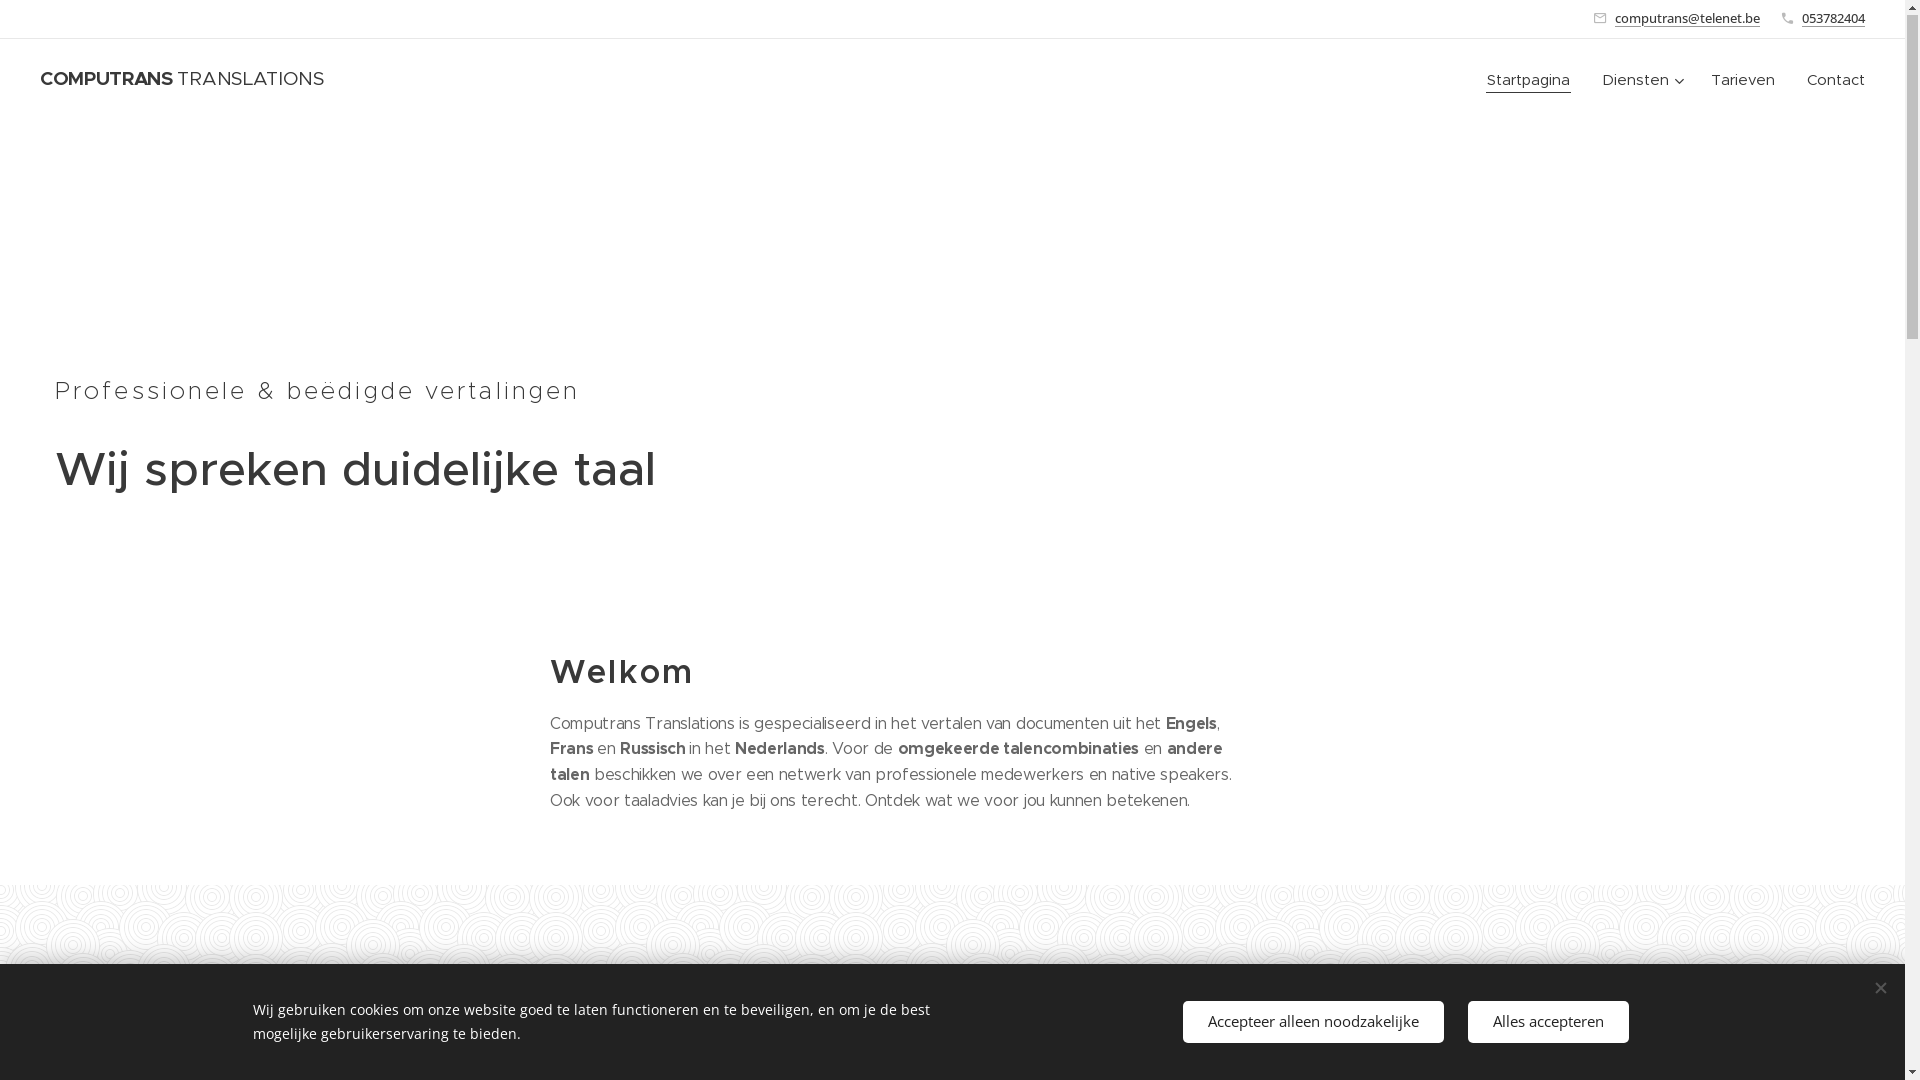 This screenshot has height=1080, width=1920. I want to click on Contact, so click(1828, 81).